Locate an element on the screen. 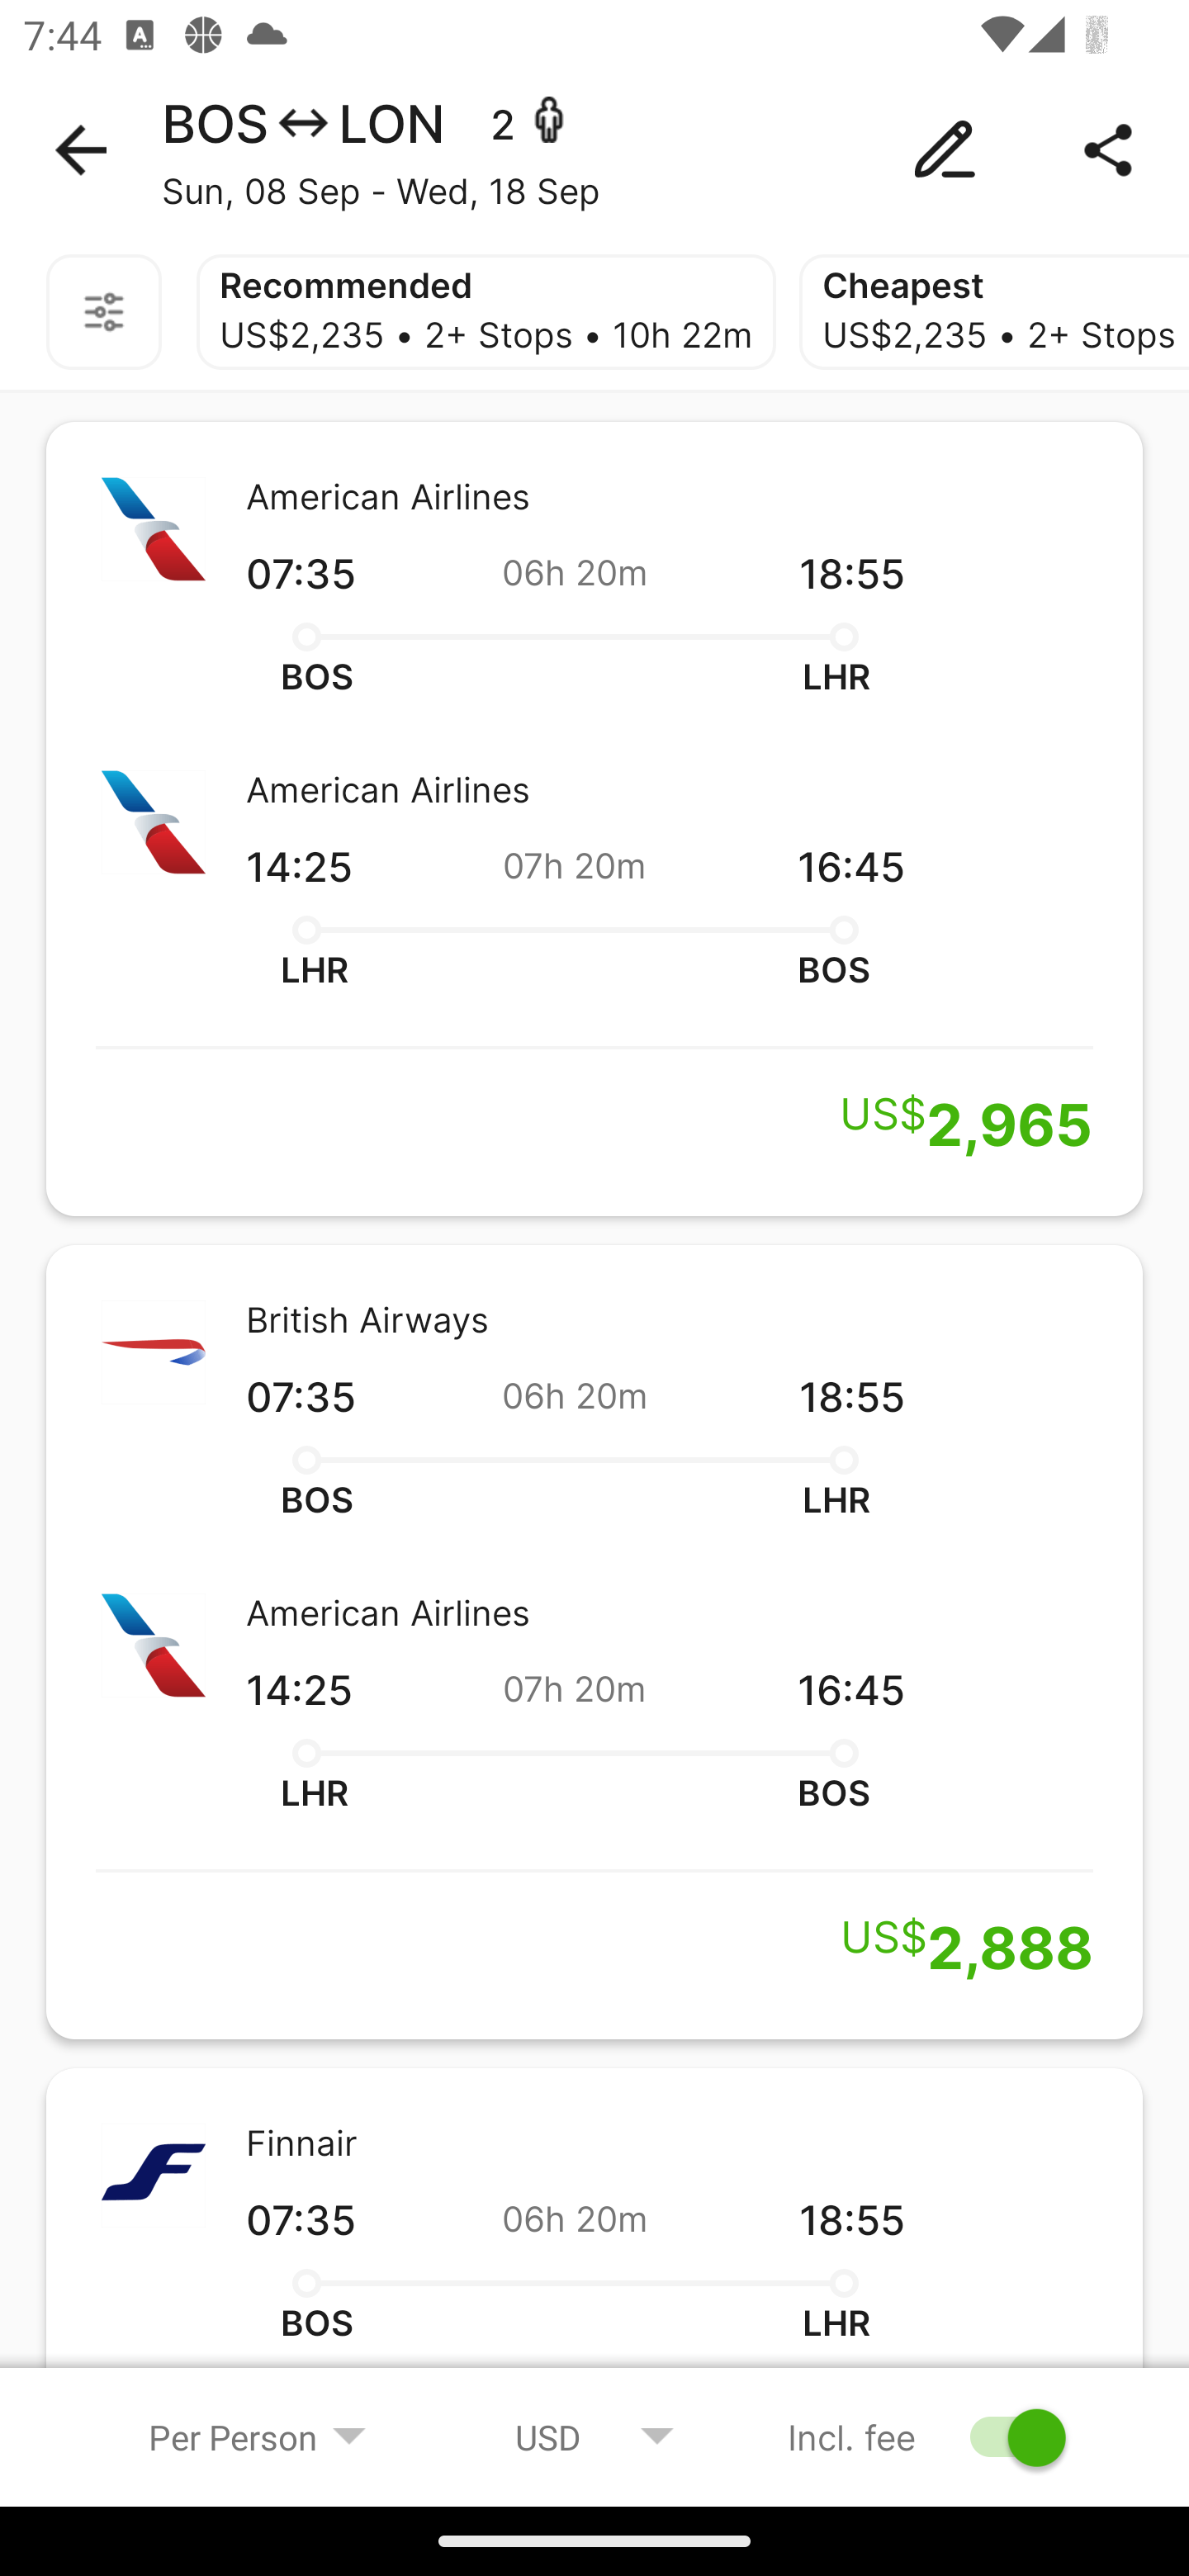  BOS LON   2 - Sun, 08 Sep - Wed, 18 Sep is located at coordinates (594, 150).